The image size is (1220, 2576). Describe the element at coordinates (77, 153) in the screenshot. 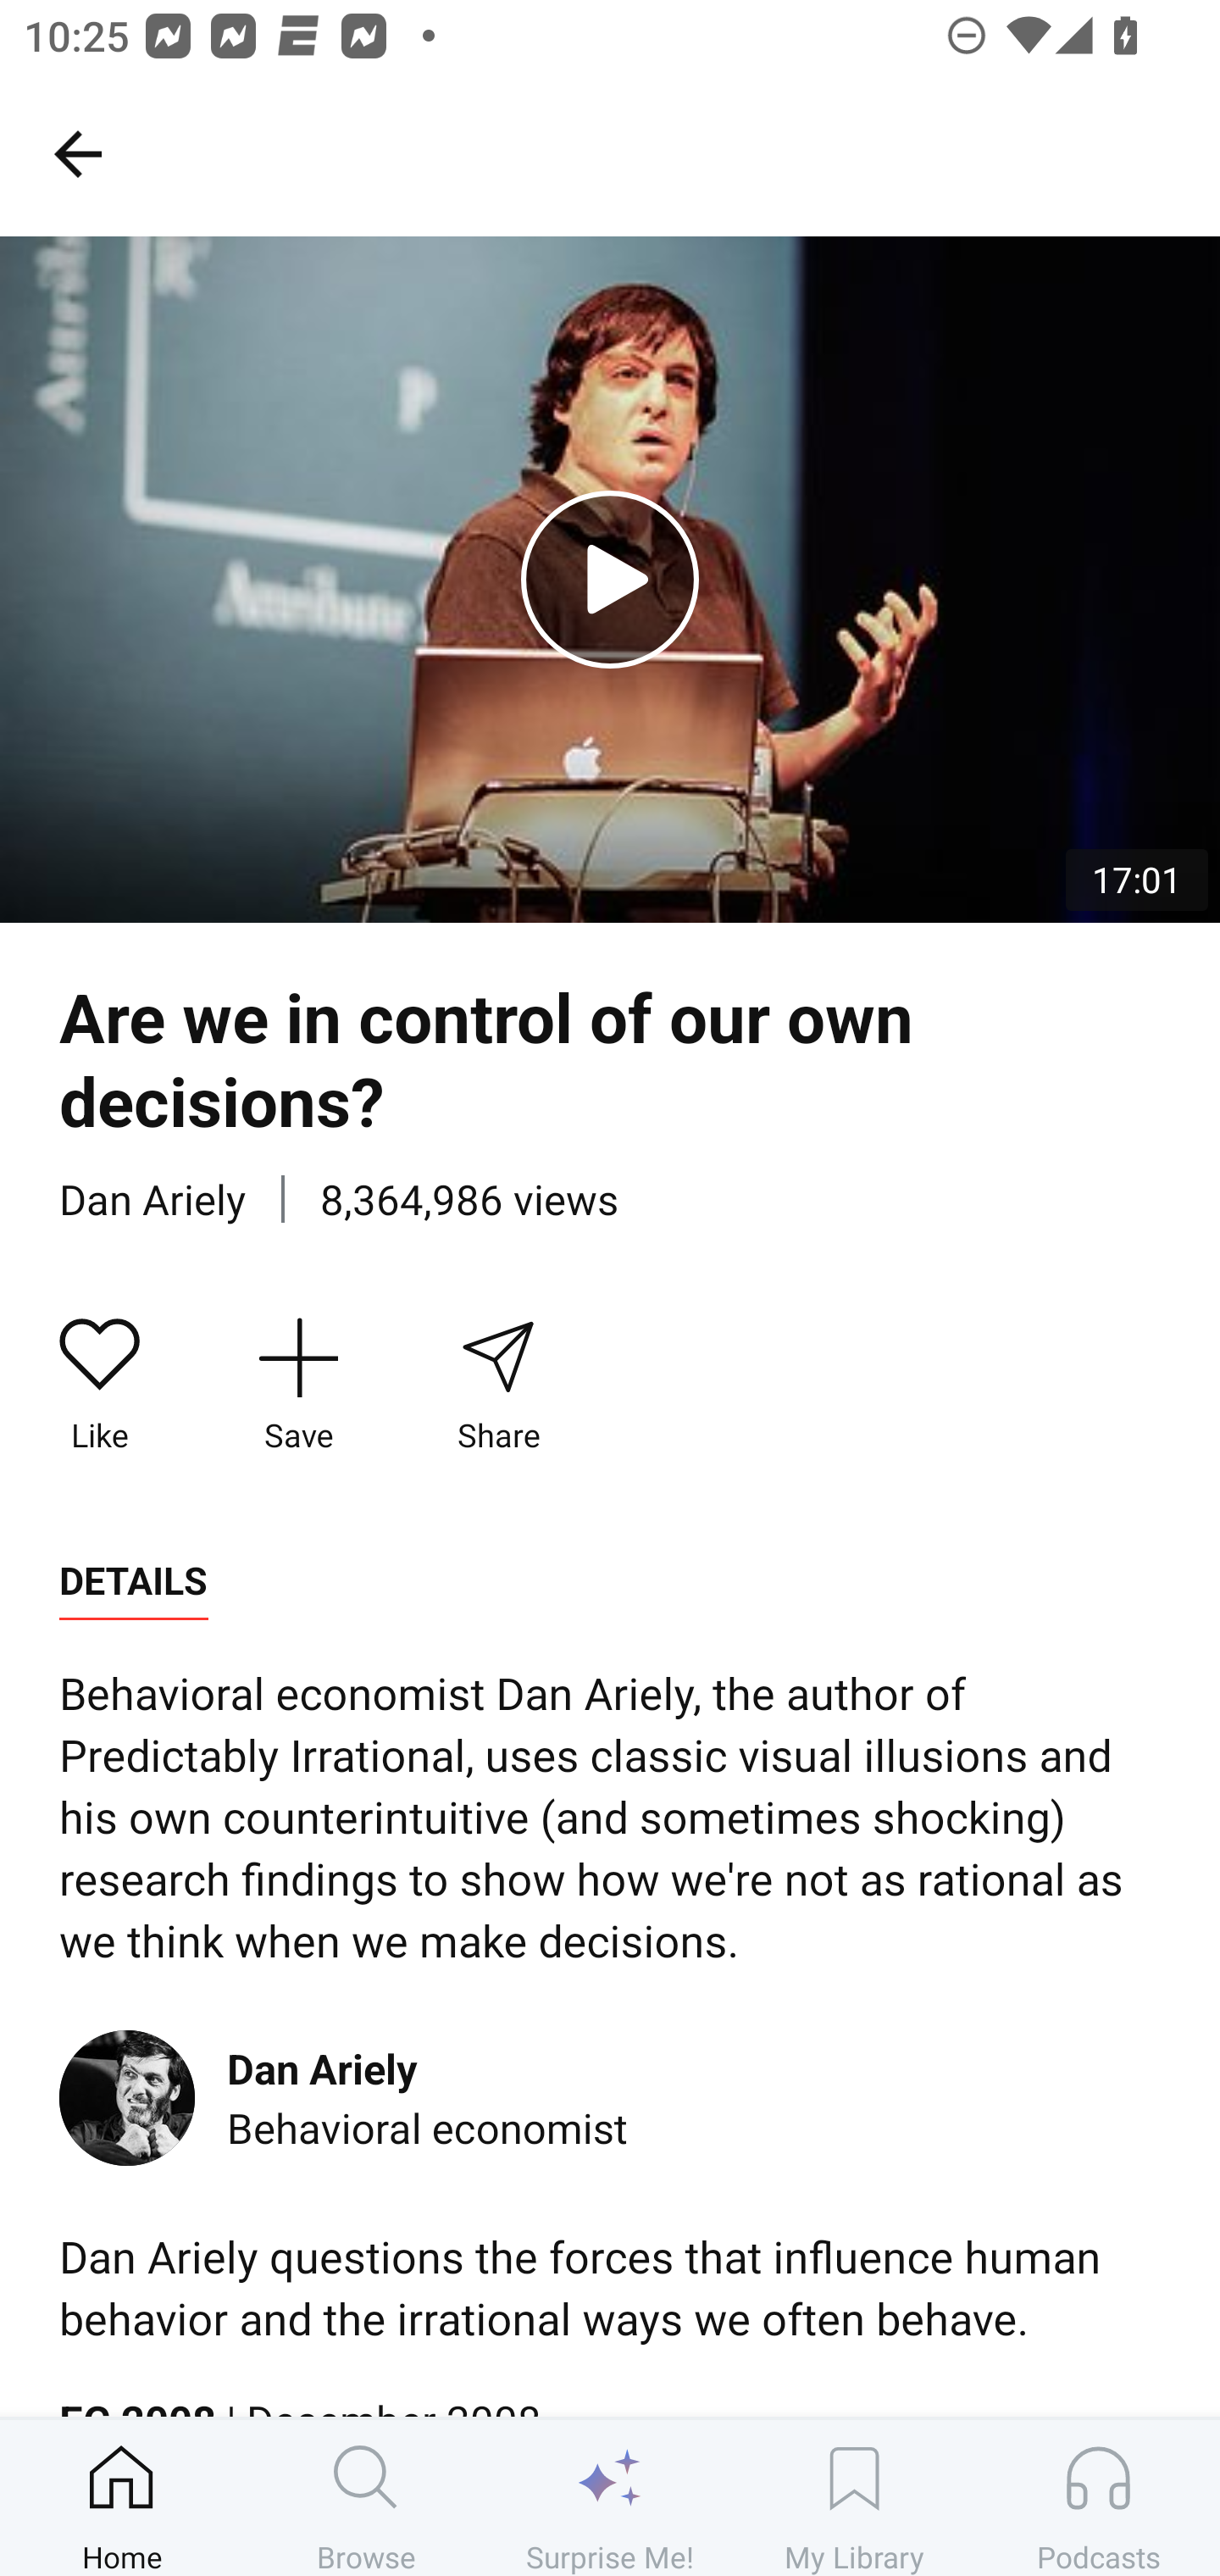

I see `Home, back` at that location.